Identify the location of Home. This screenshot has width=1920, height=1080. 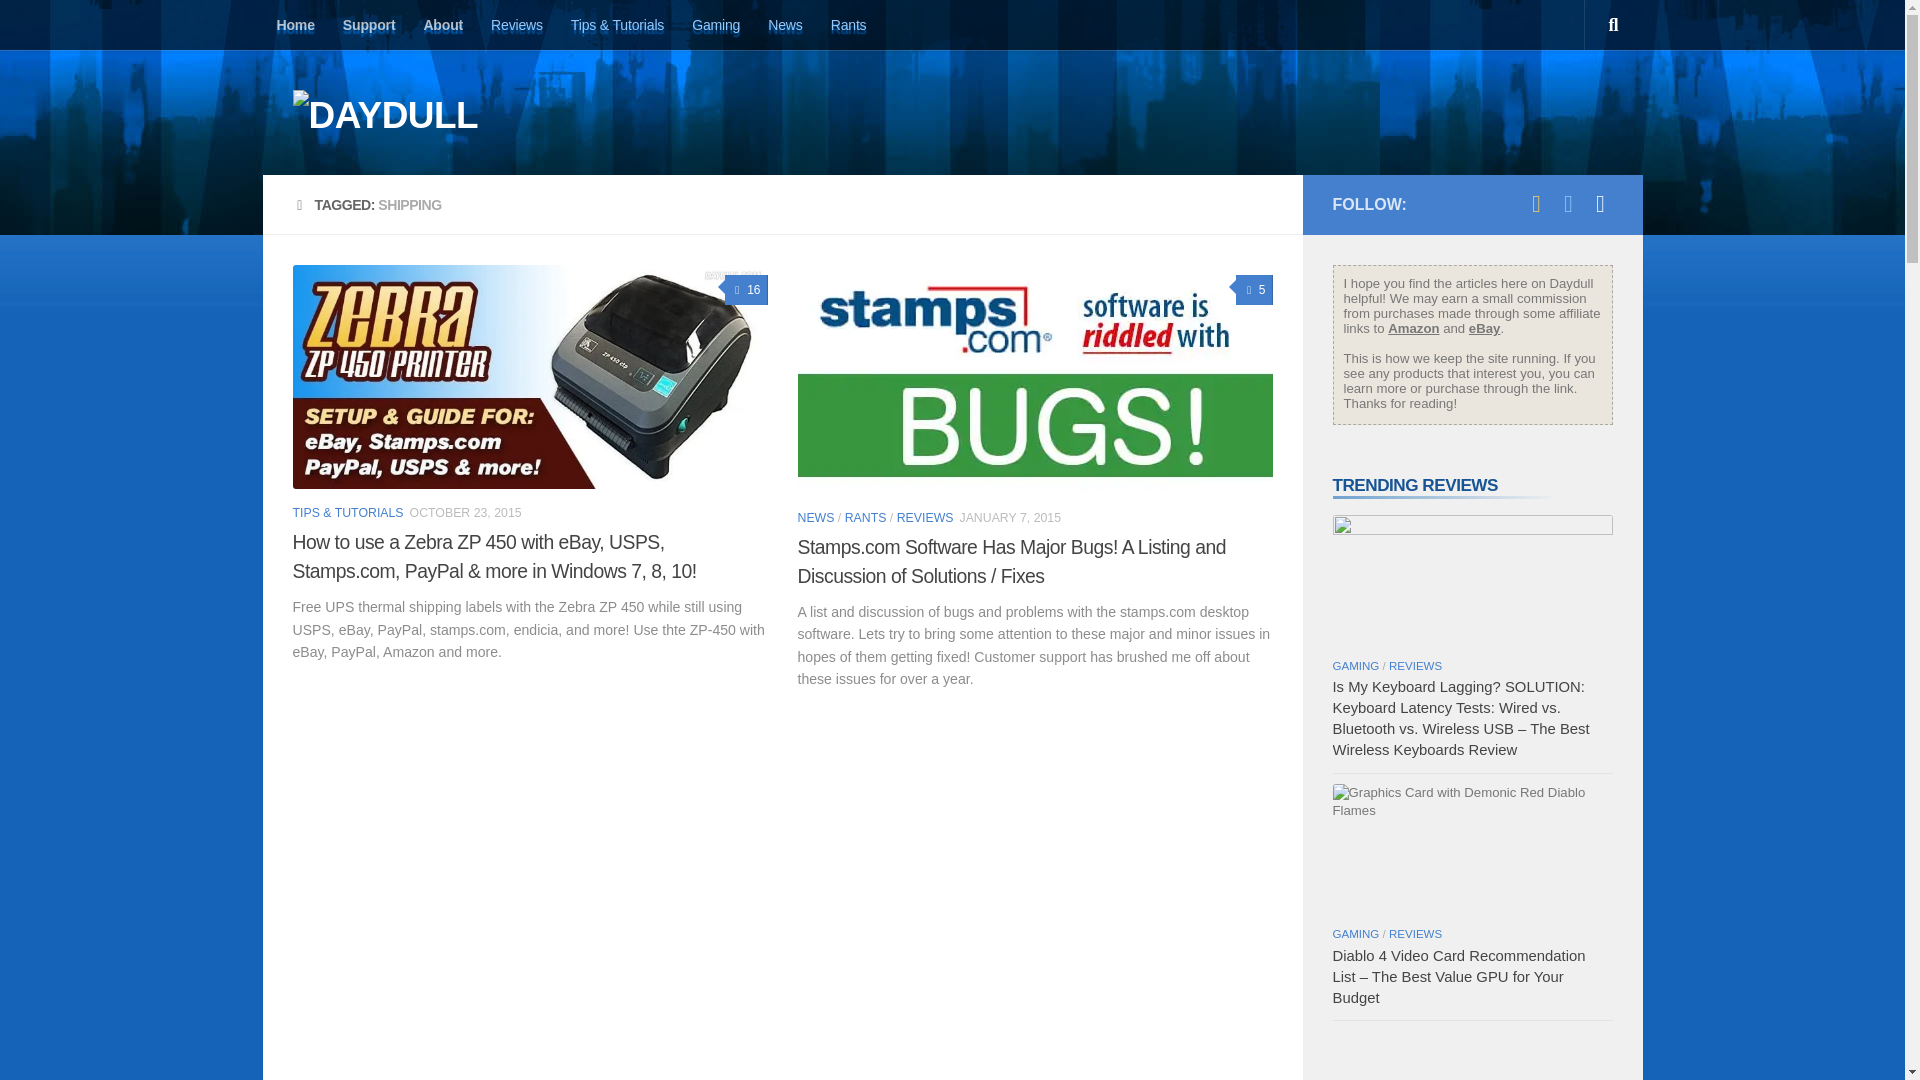
(294, 24).